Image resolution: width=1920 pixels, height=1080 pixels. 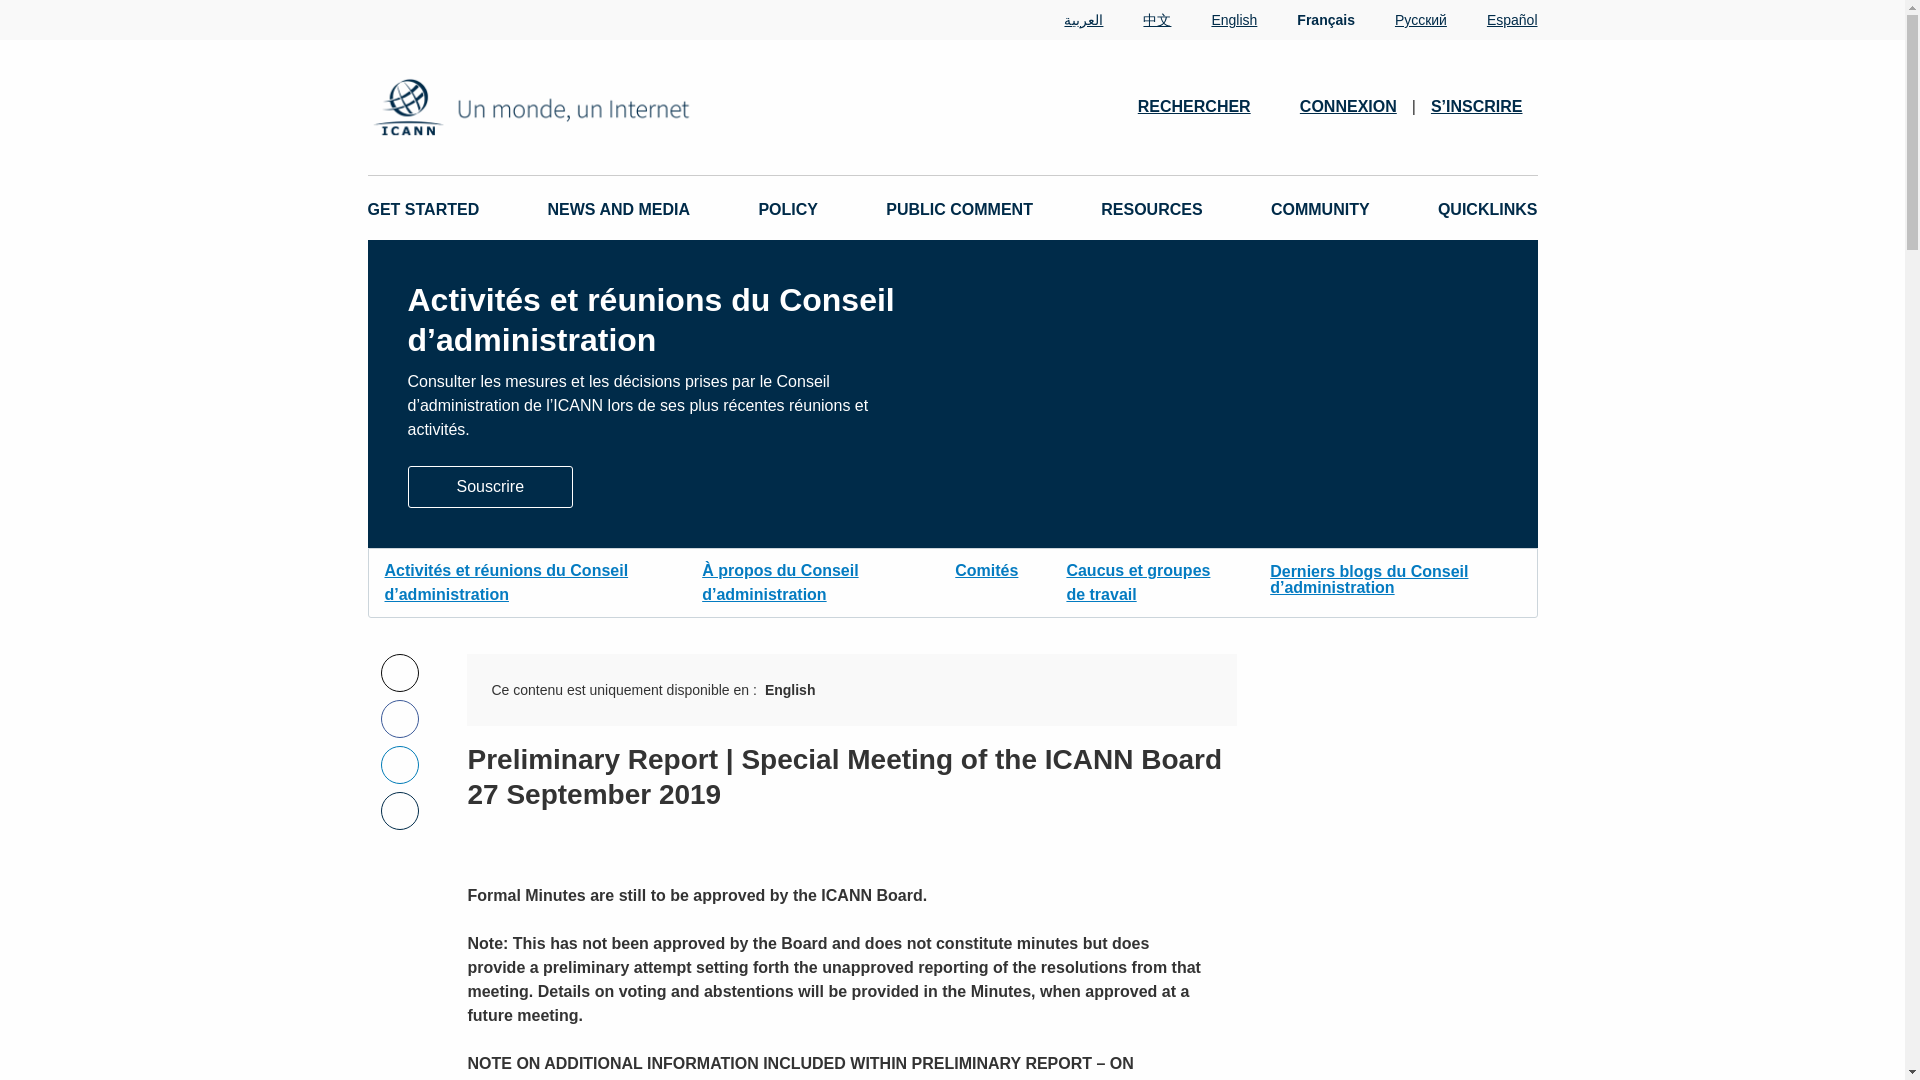 I want to click on PUBLIC COMMENT, so click(x=958, y=210).